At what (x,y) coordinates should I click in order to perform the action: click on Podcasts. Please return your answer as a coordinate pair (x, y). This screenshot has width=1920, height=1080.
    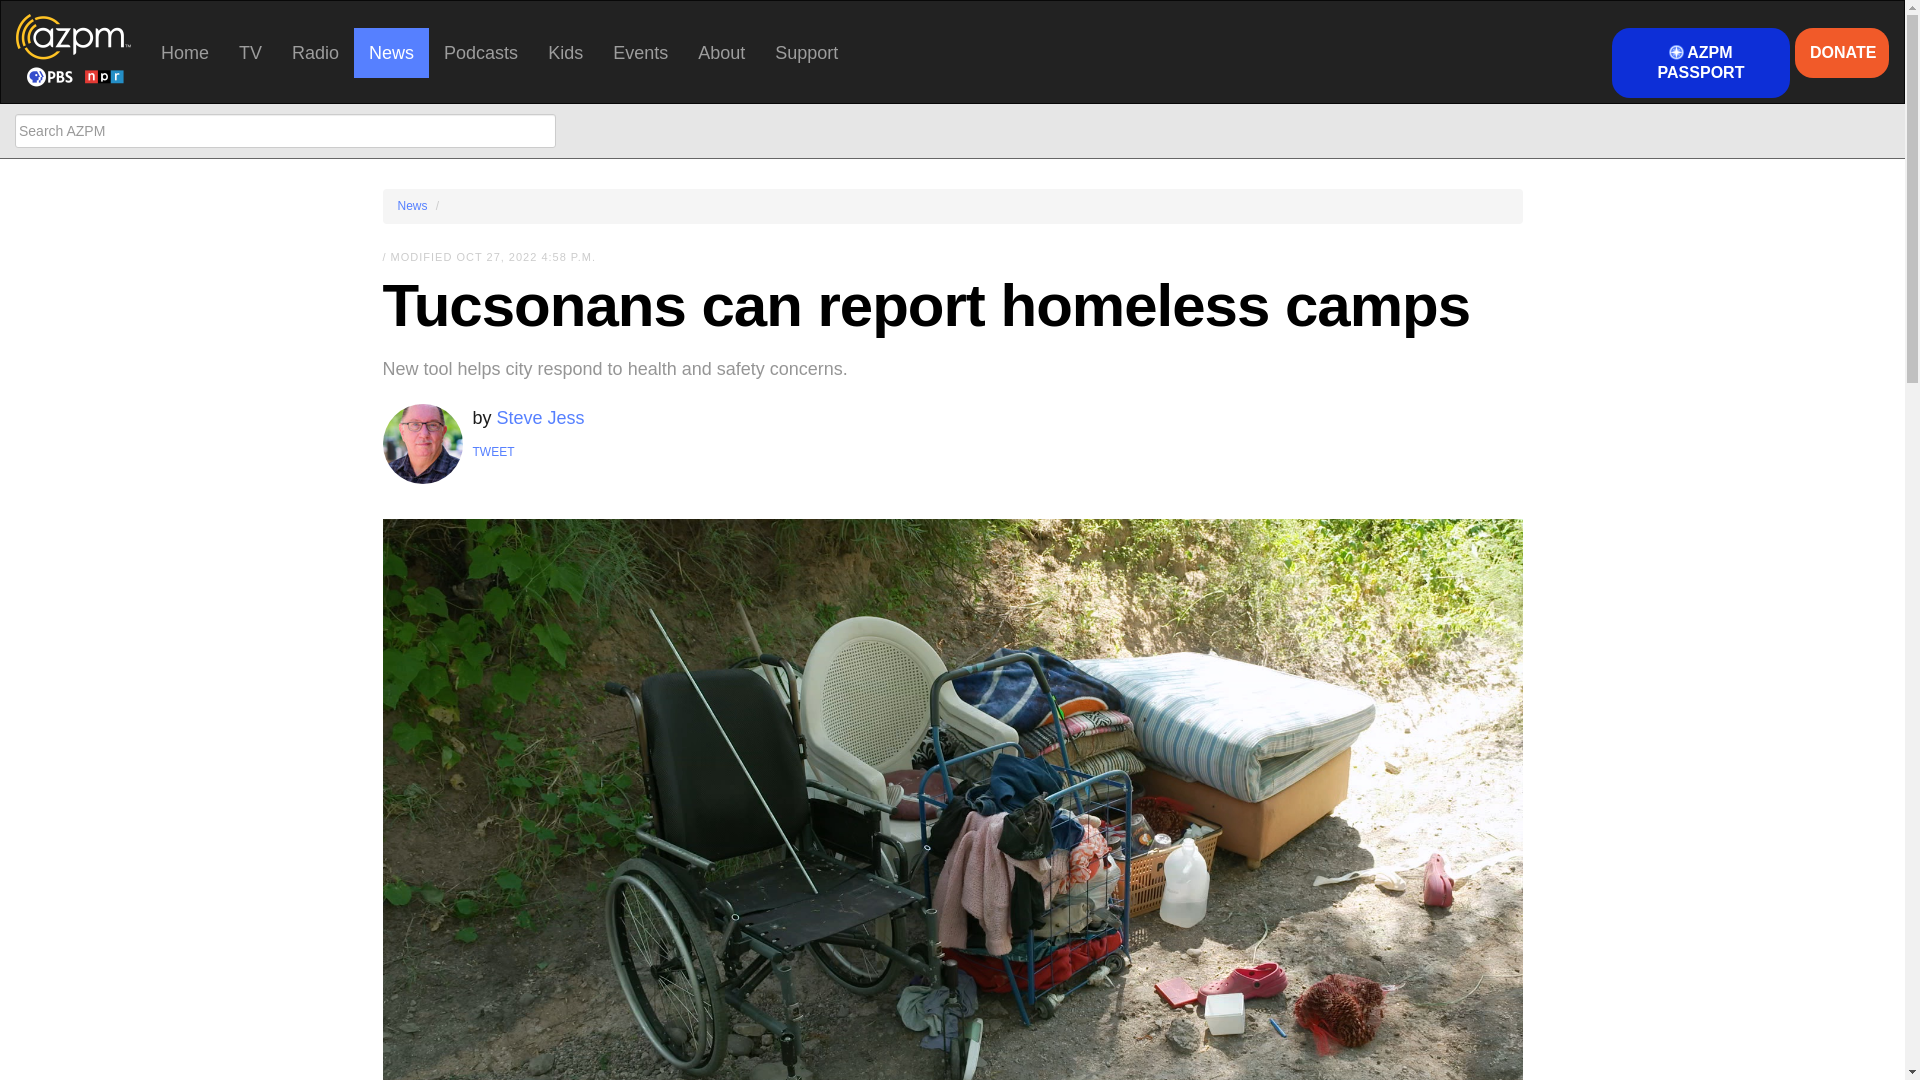
    Looking at the image, I should click on (480, 52).